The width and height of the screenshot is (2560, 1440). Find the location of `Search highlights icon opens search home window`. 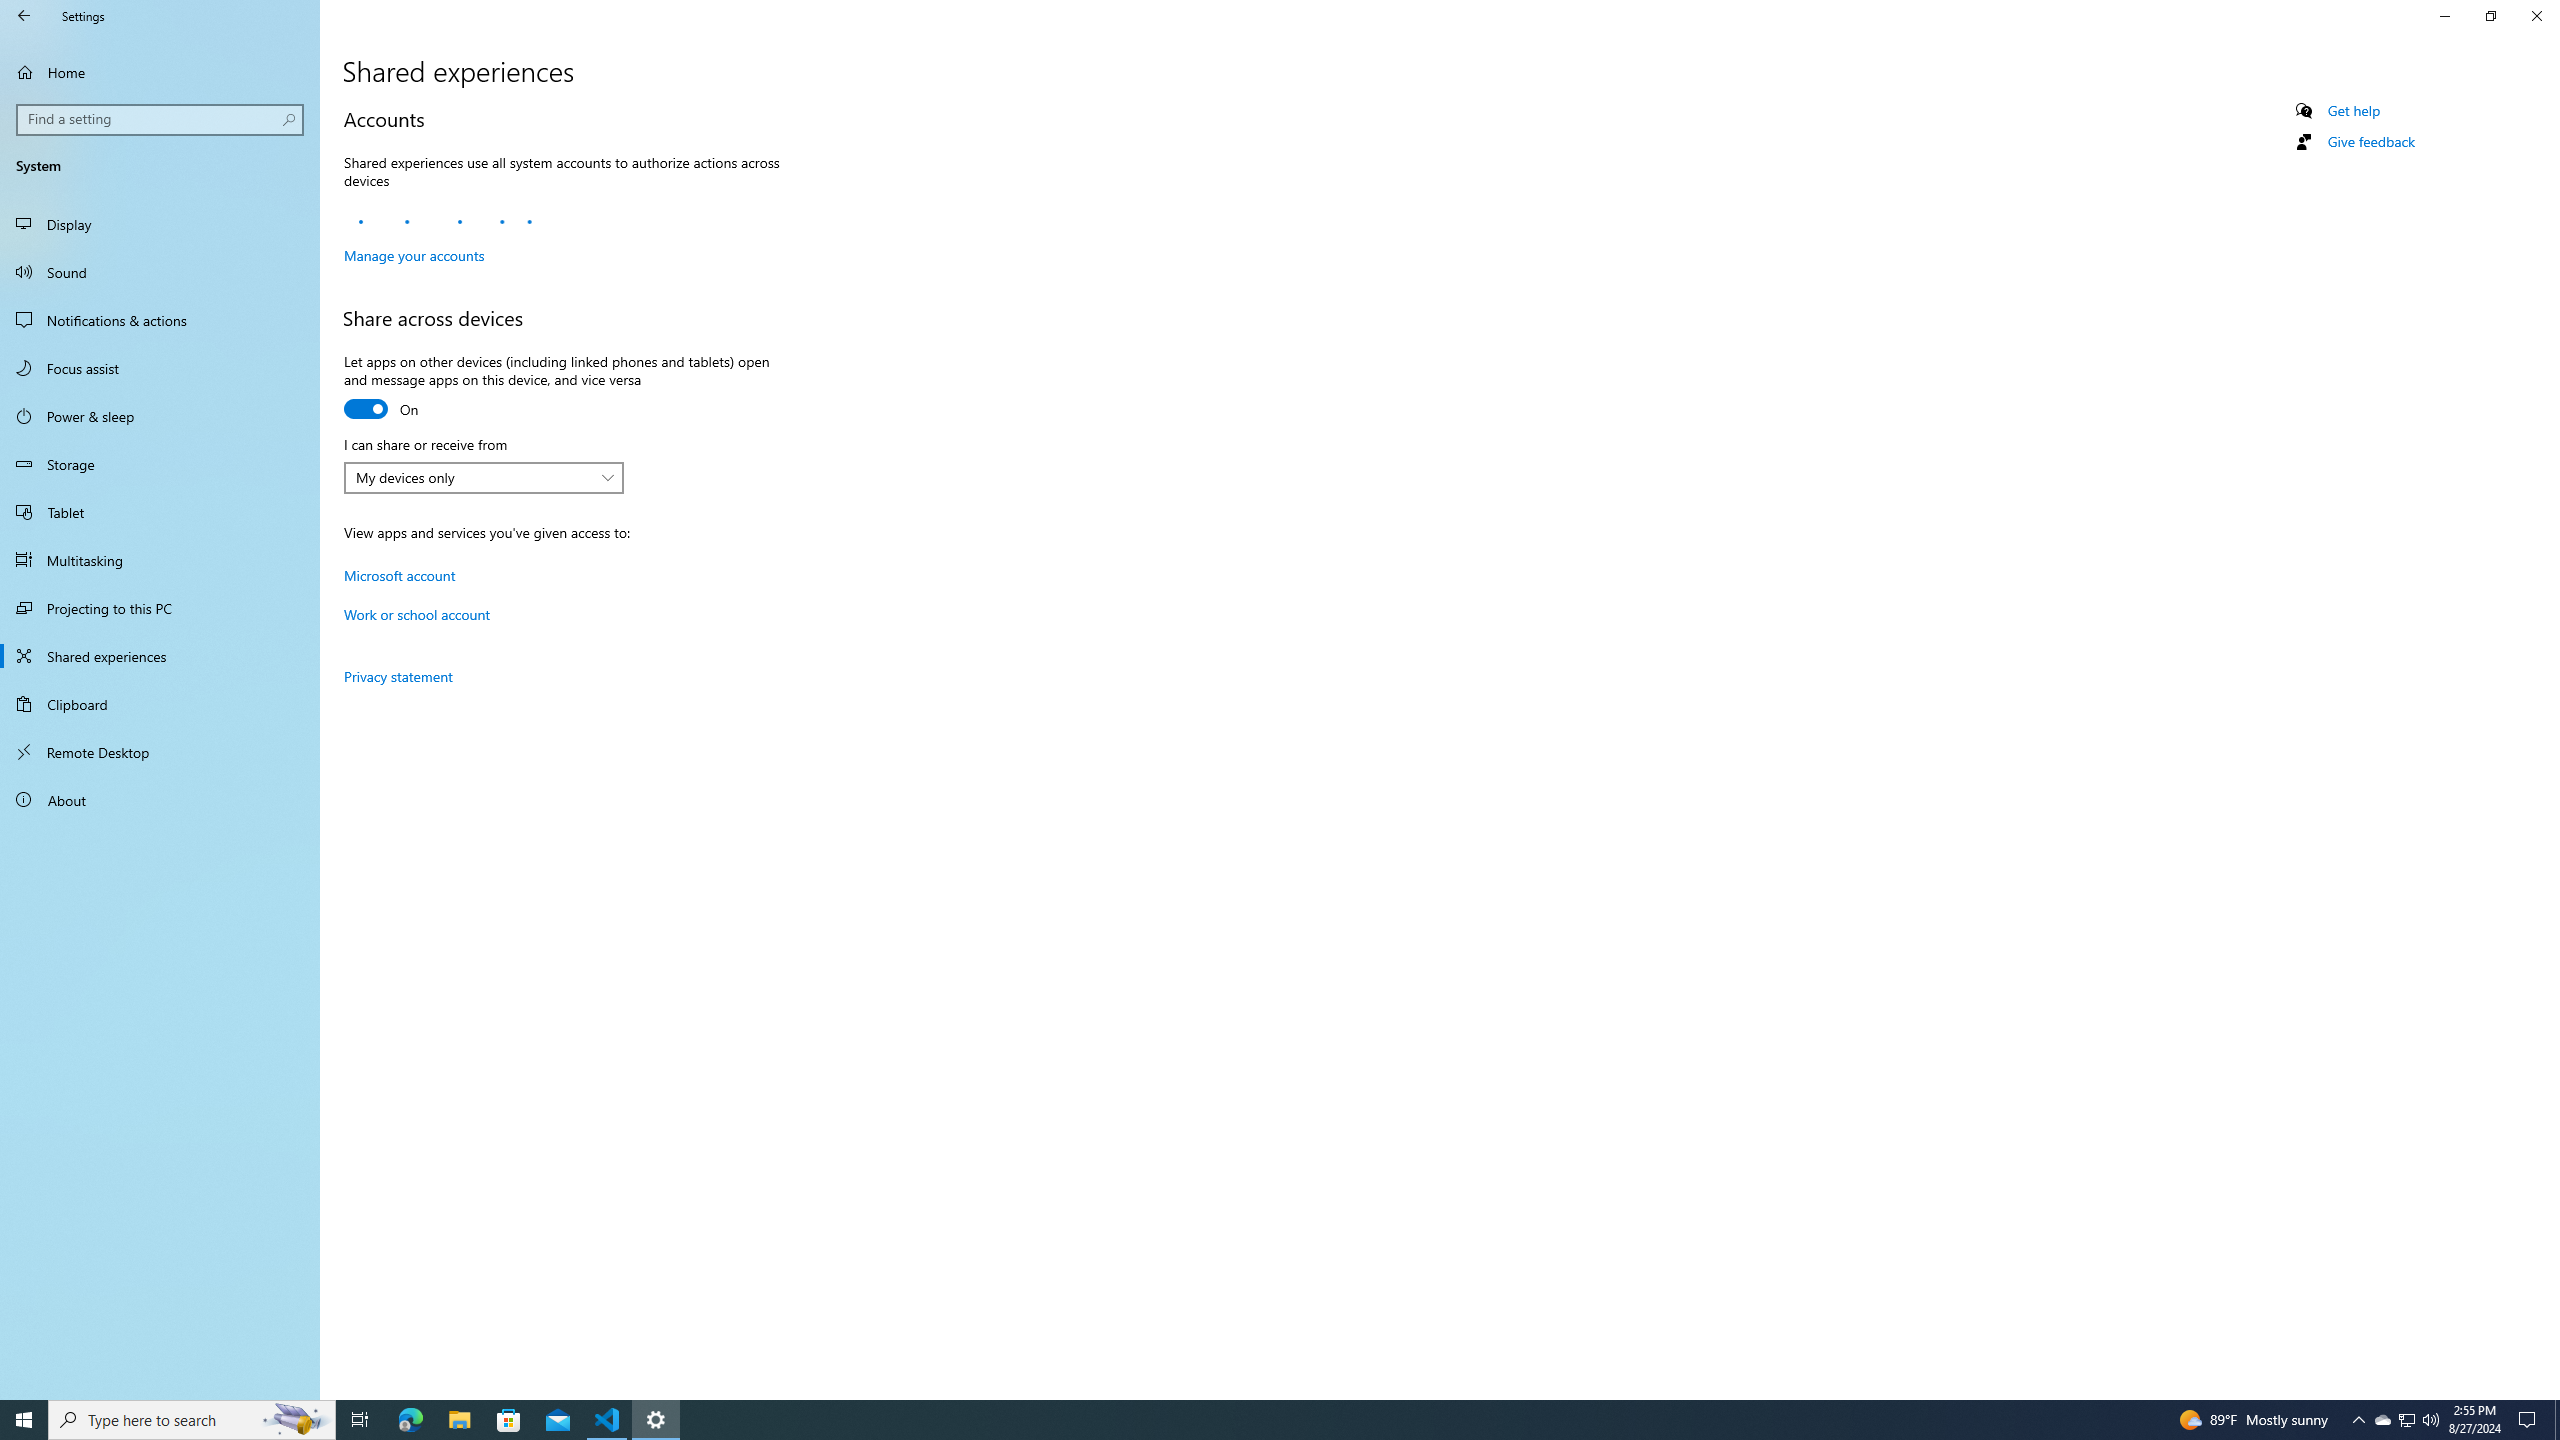

Search highlights icon opens search home window is located at coordinates (2383, 1420).